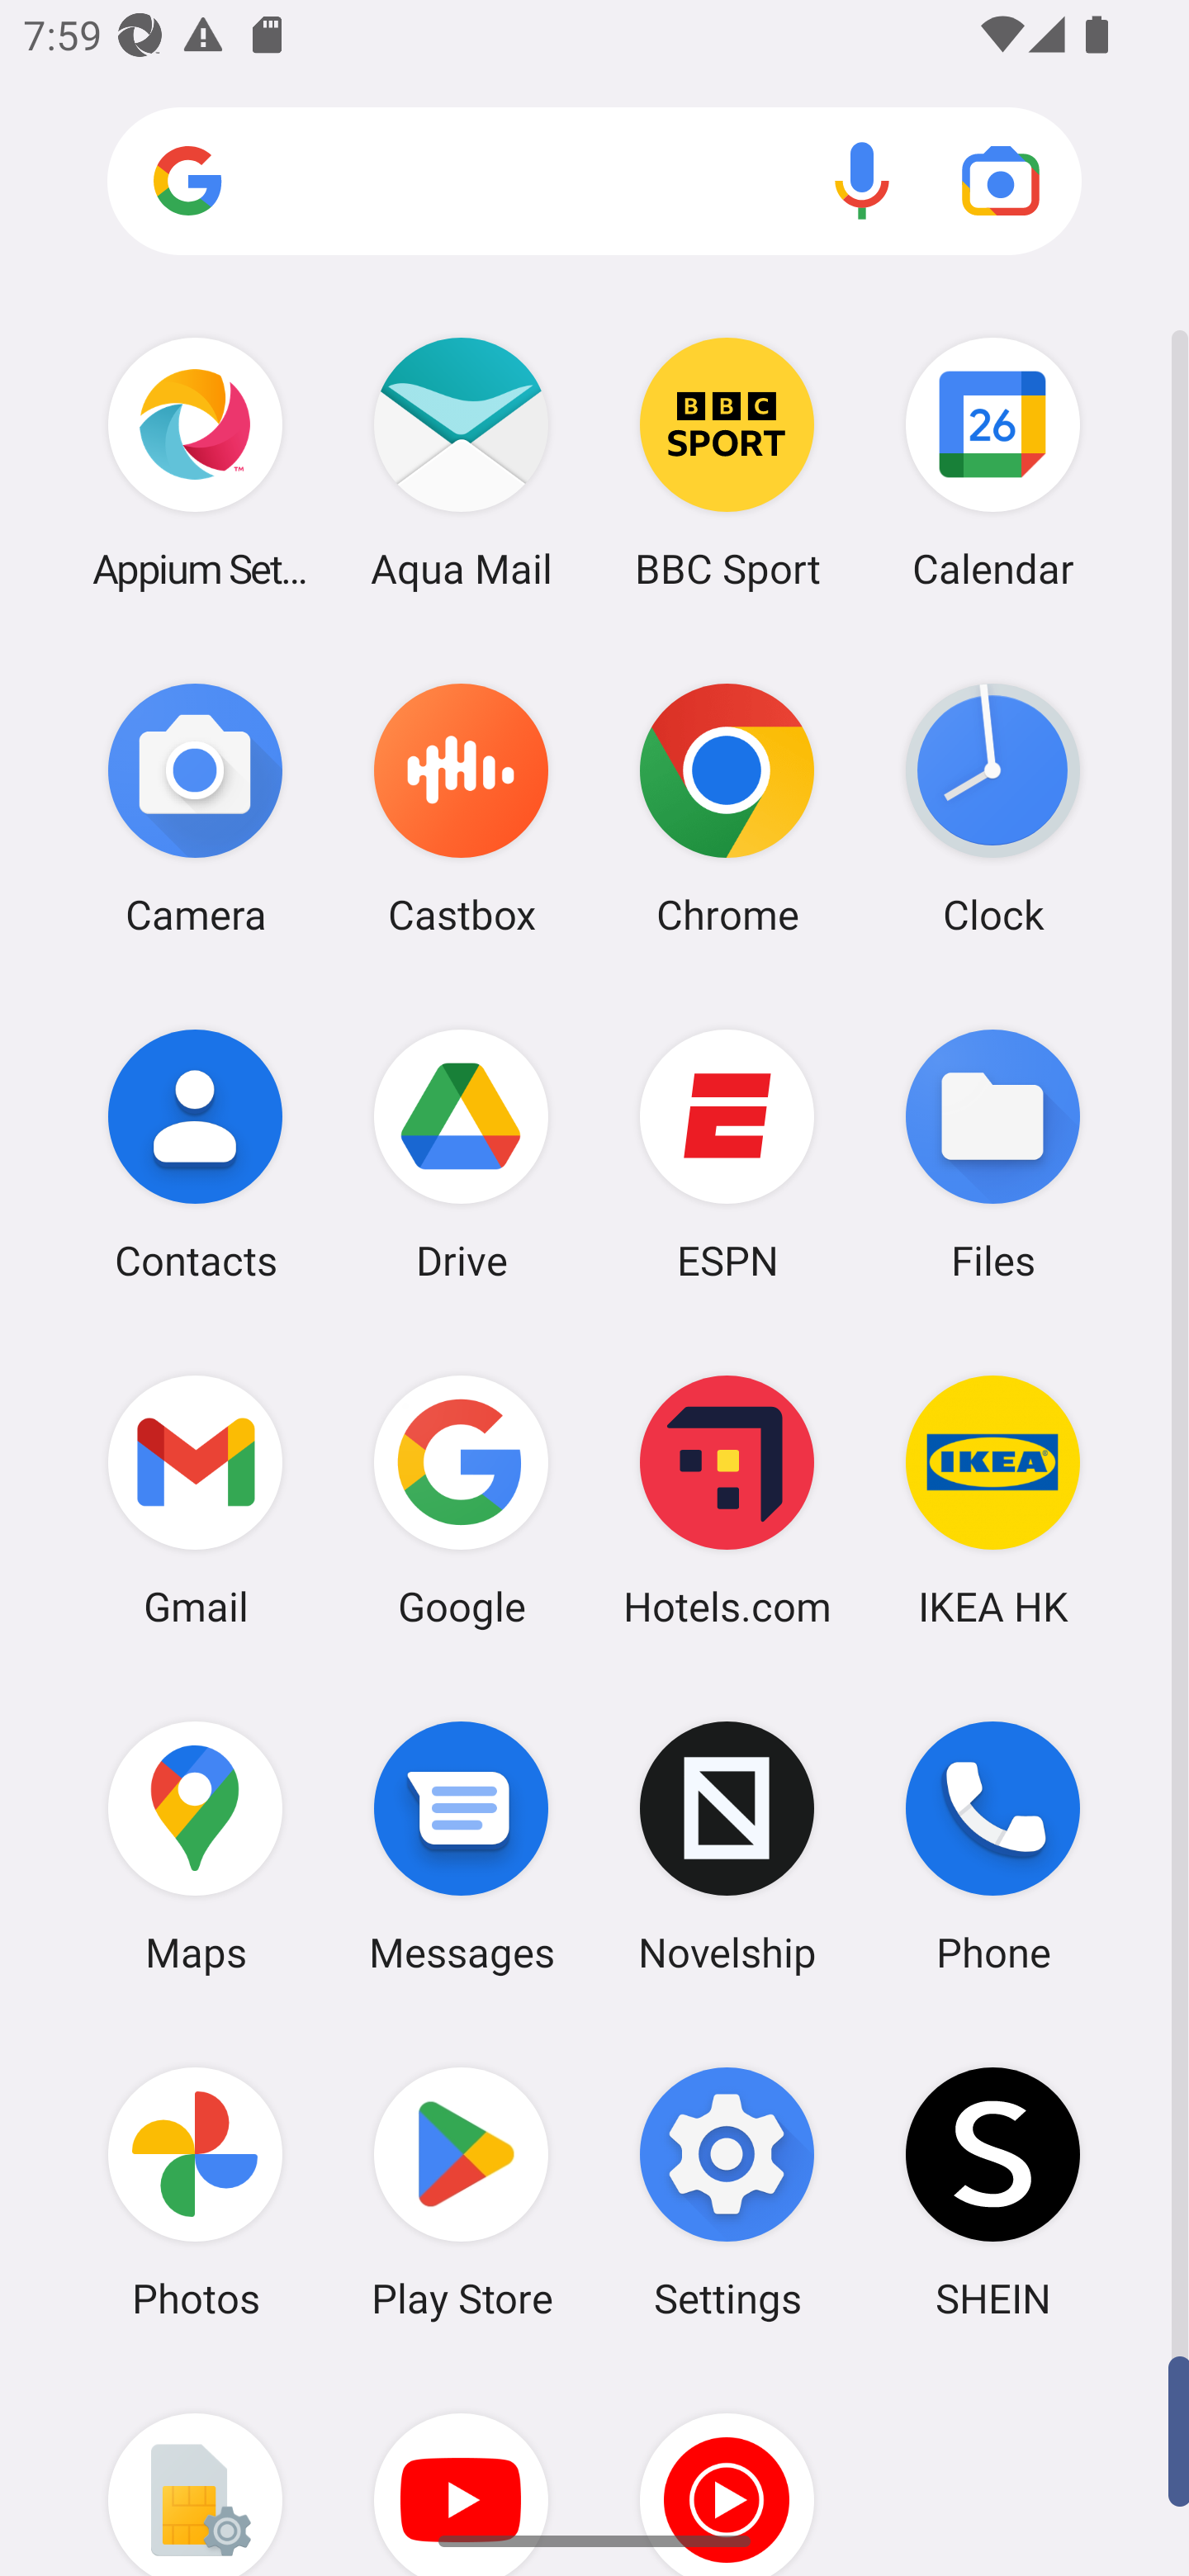  I want to click on TMoble, so click(195, 2470).